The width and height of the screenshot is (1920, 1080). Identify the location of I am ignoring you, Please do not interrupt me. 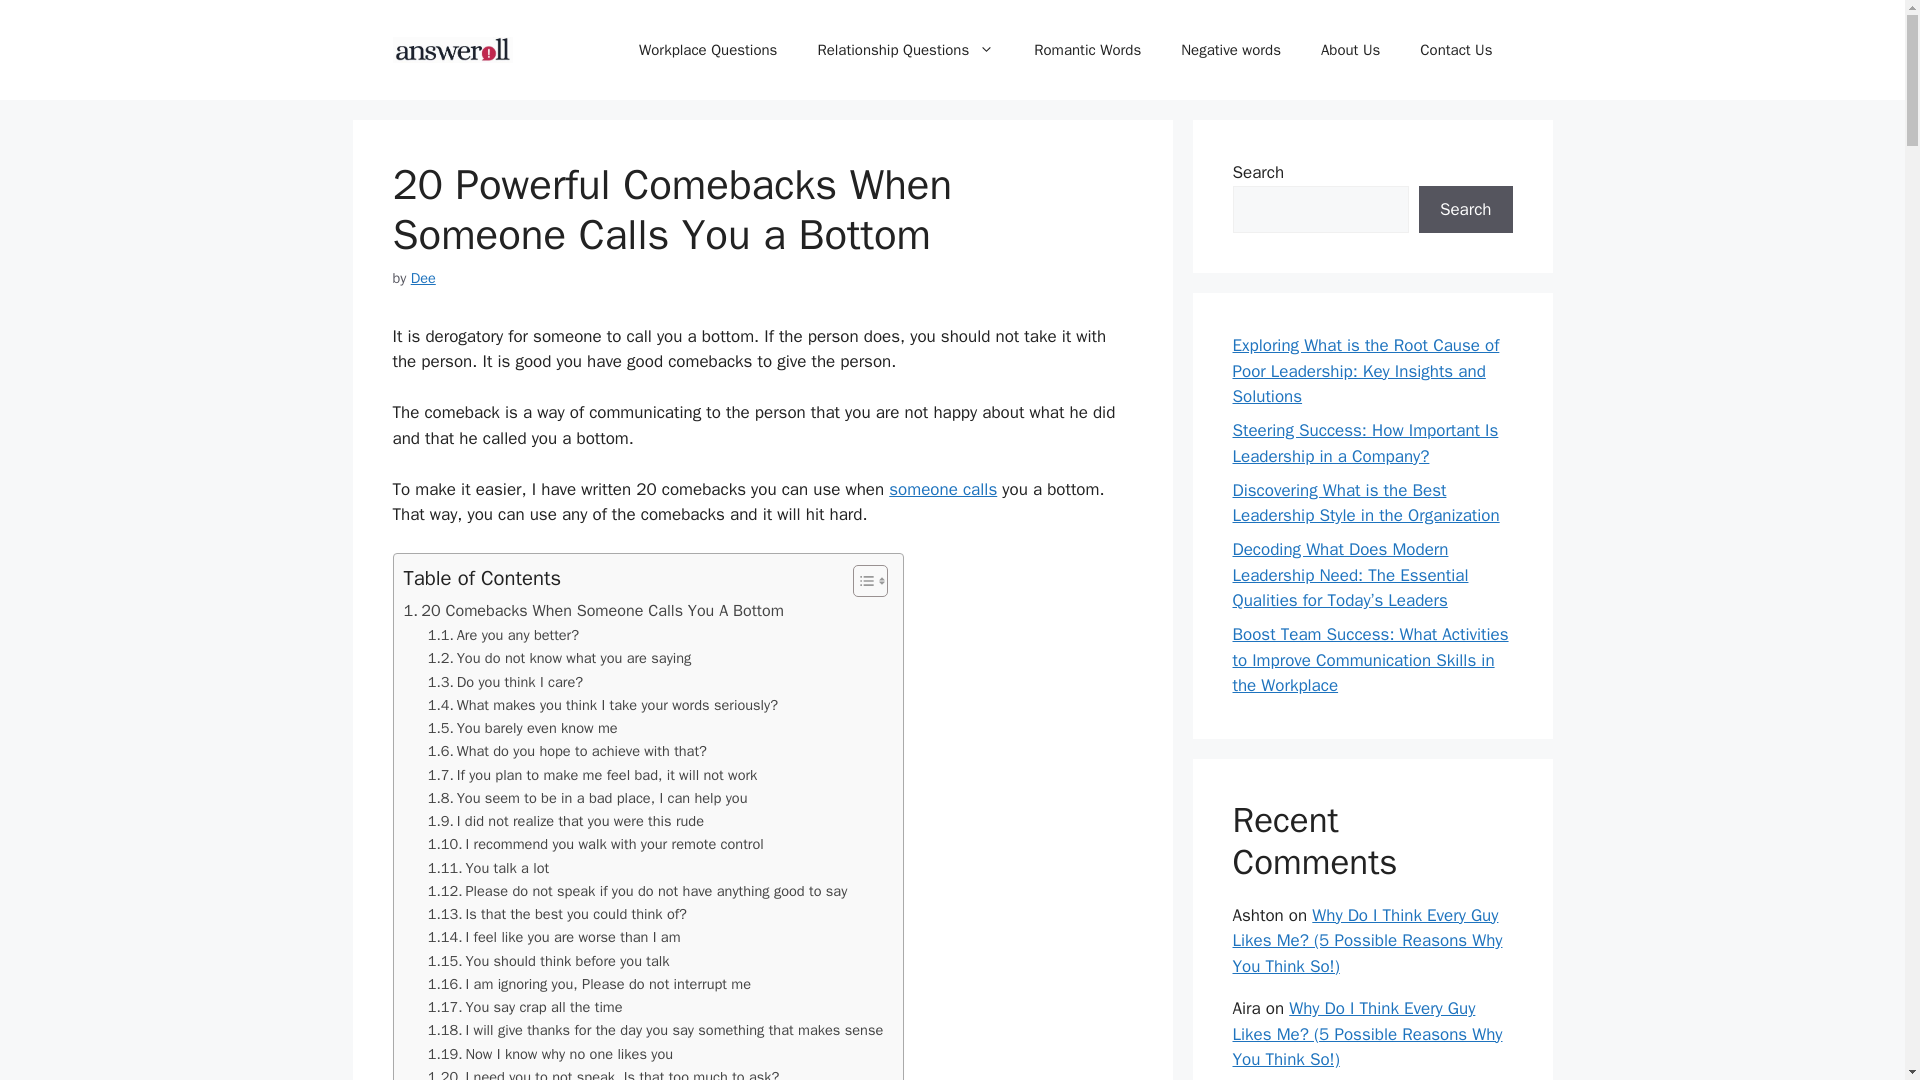
(589, 984).